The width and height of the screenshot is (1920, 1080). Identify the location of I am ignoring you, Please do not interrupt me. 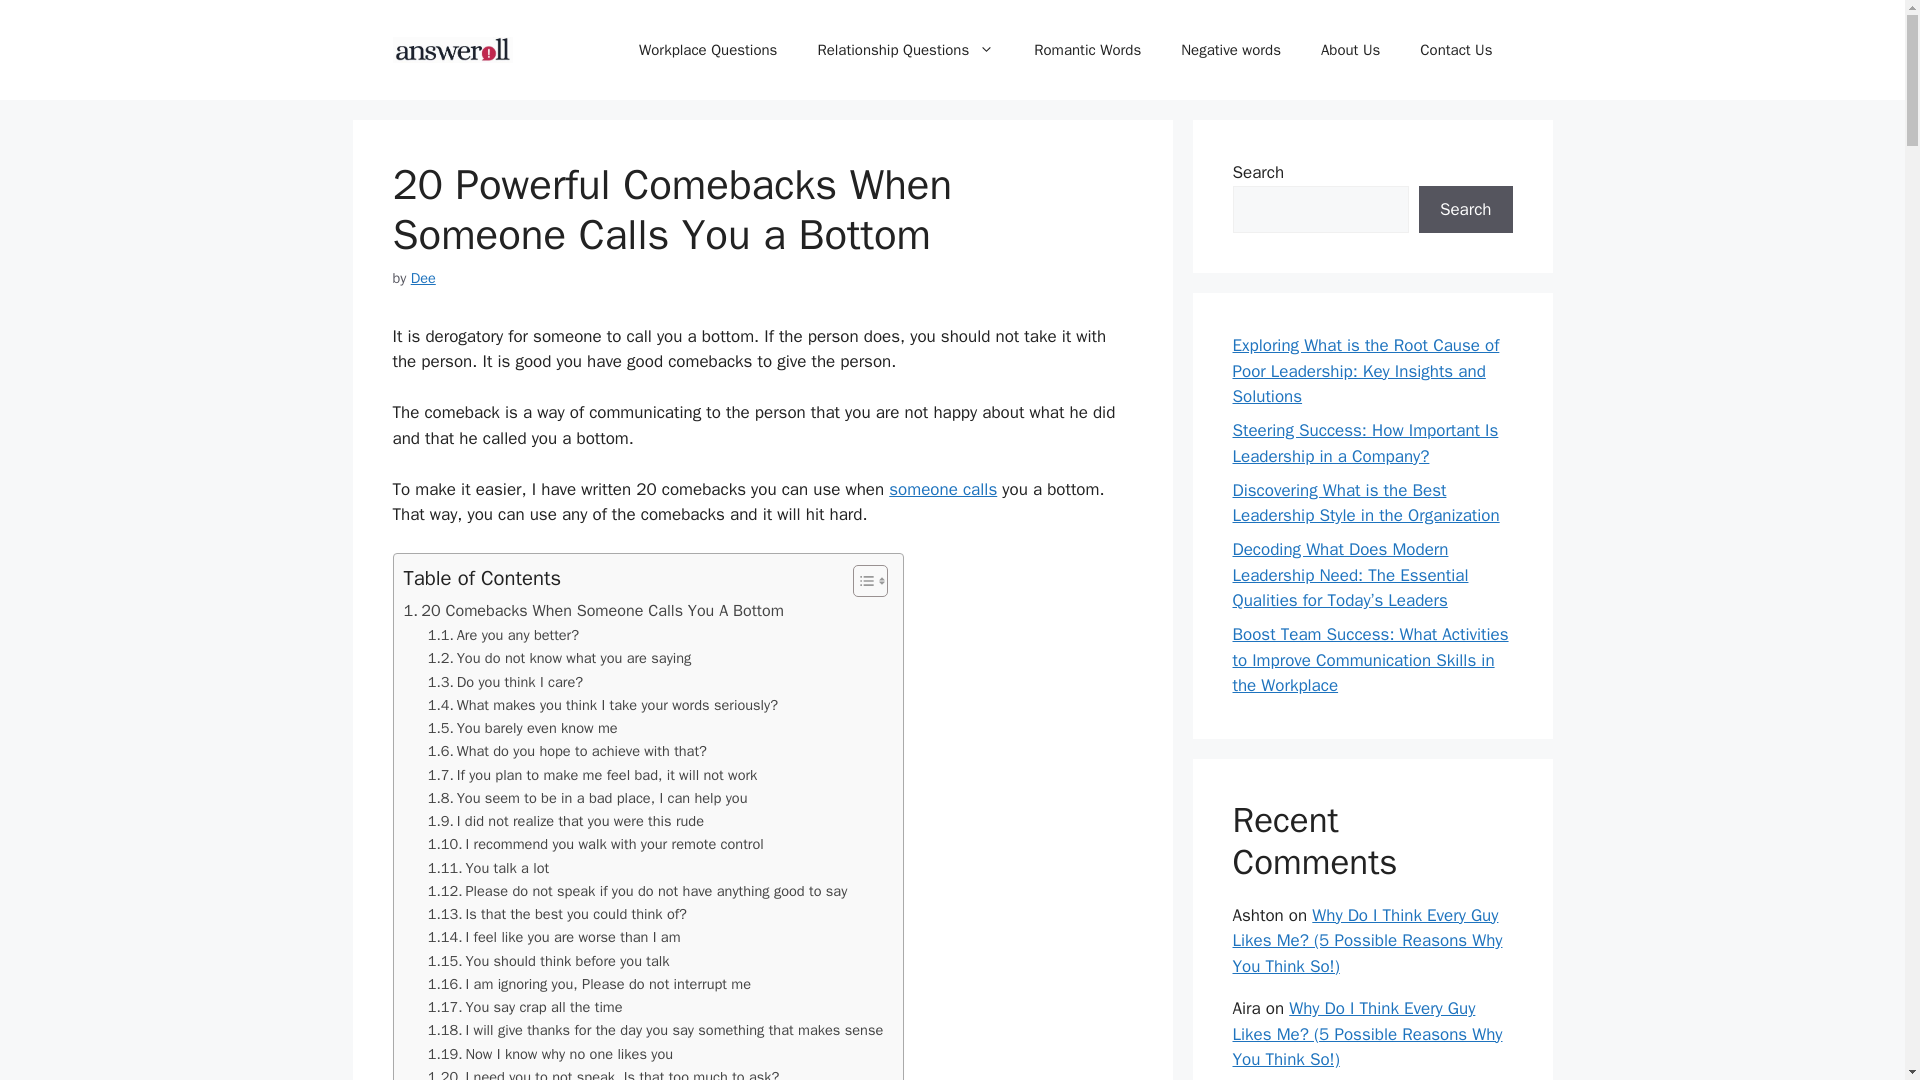
(589, 984).